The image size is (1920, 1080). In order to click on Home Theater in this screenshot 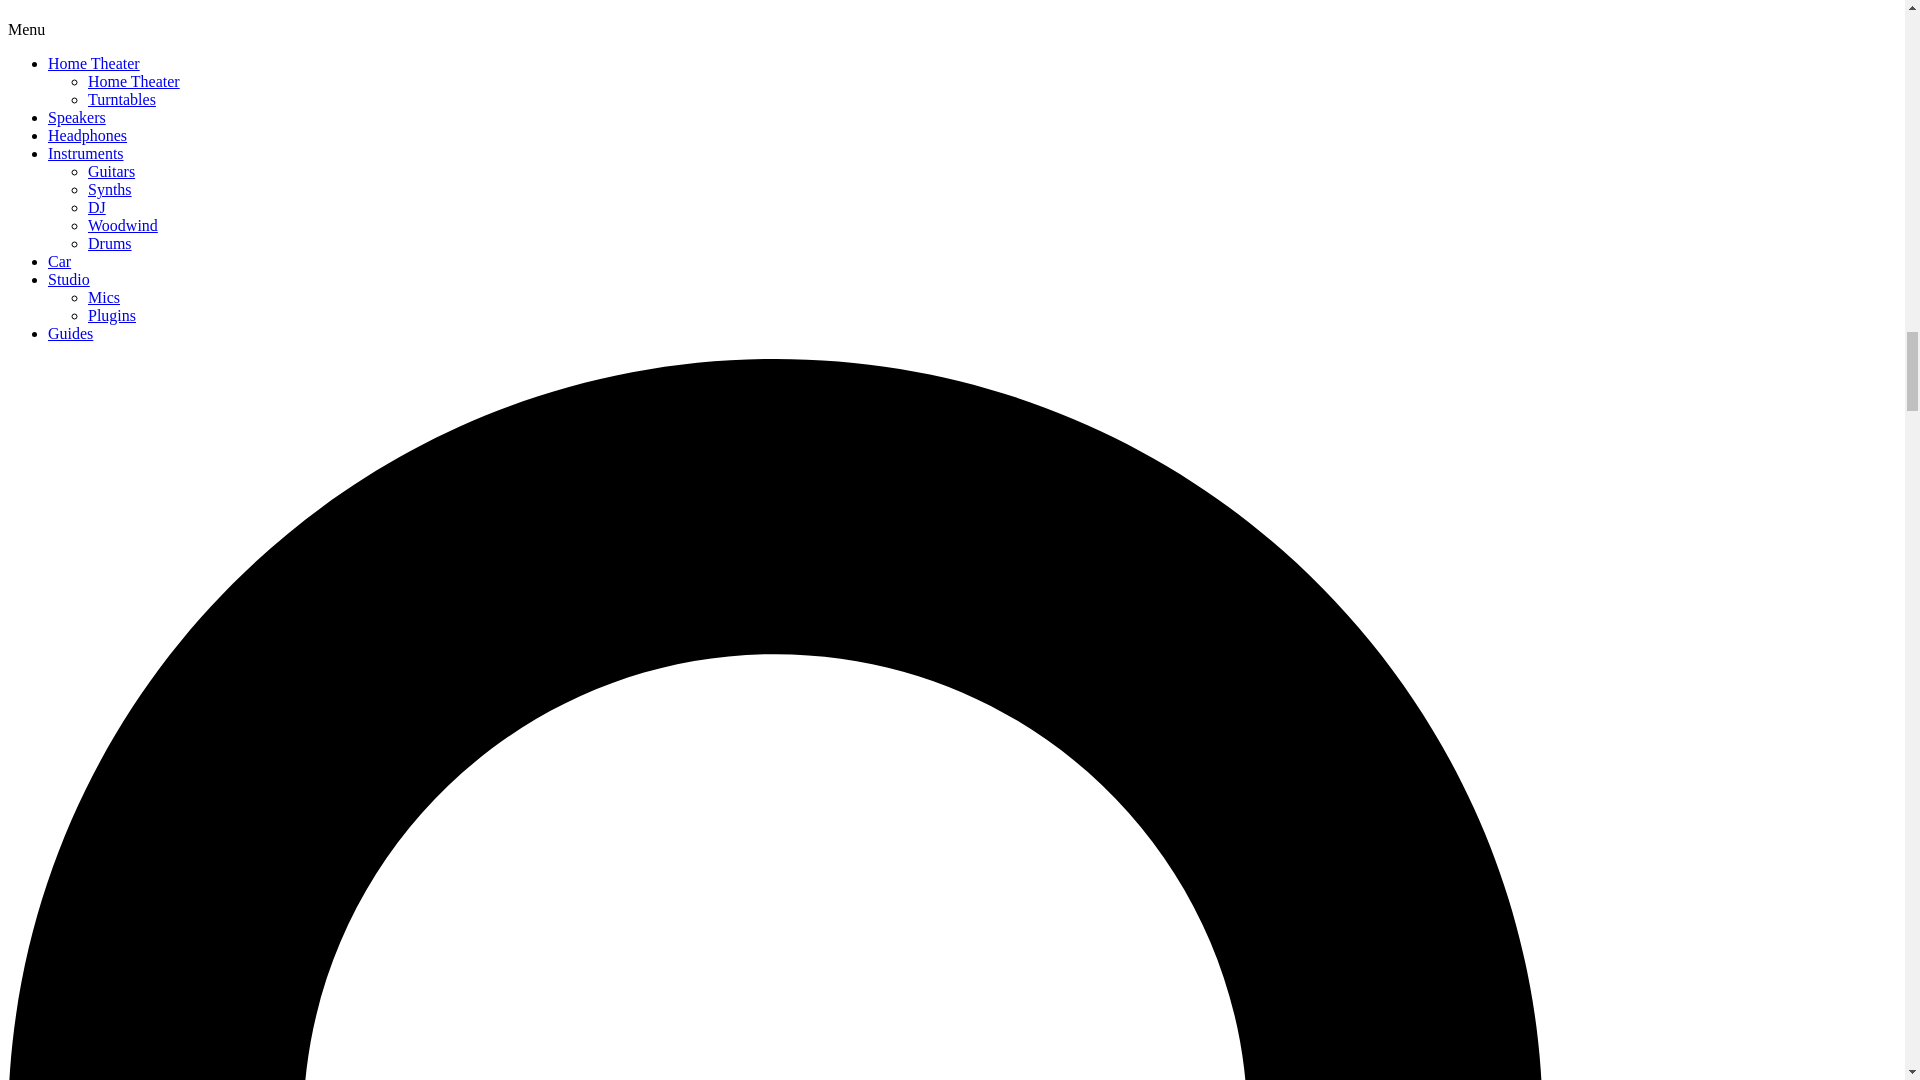, I will do `click(134, 81)`.